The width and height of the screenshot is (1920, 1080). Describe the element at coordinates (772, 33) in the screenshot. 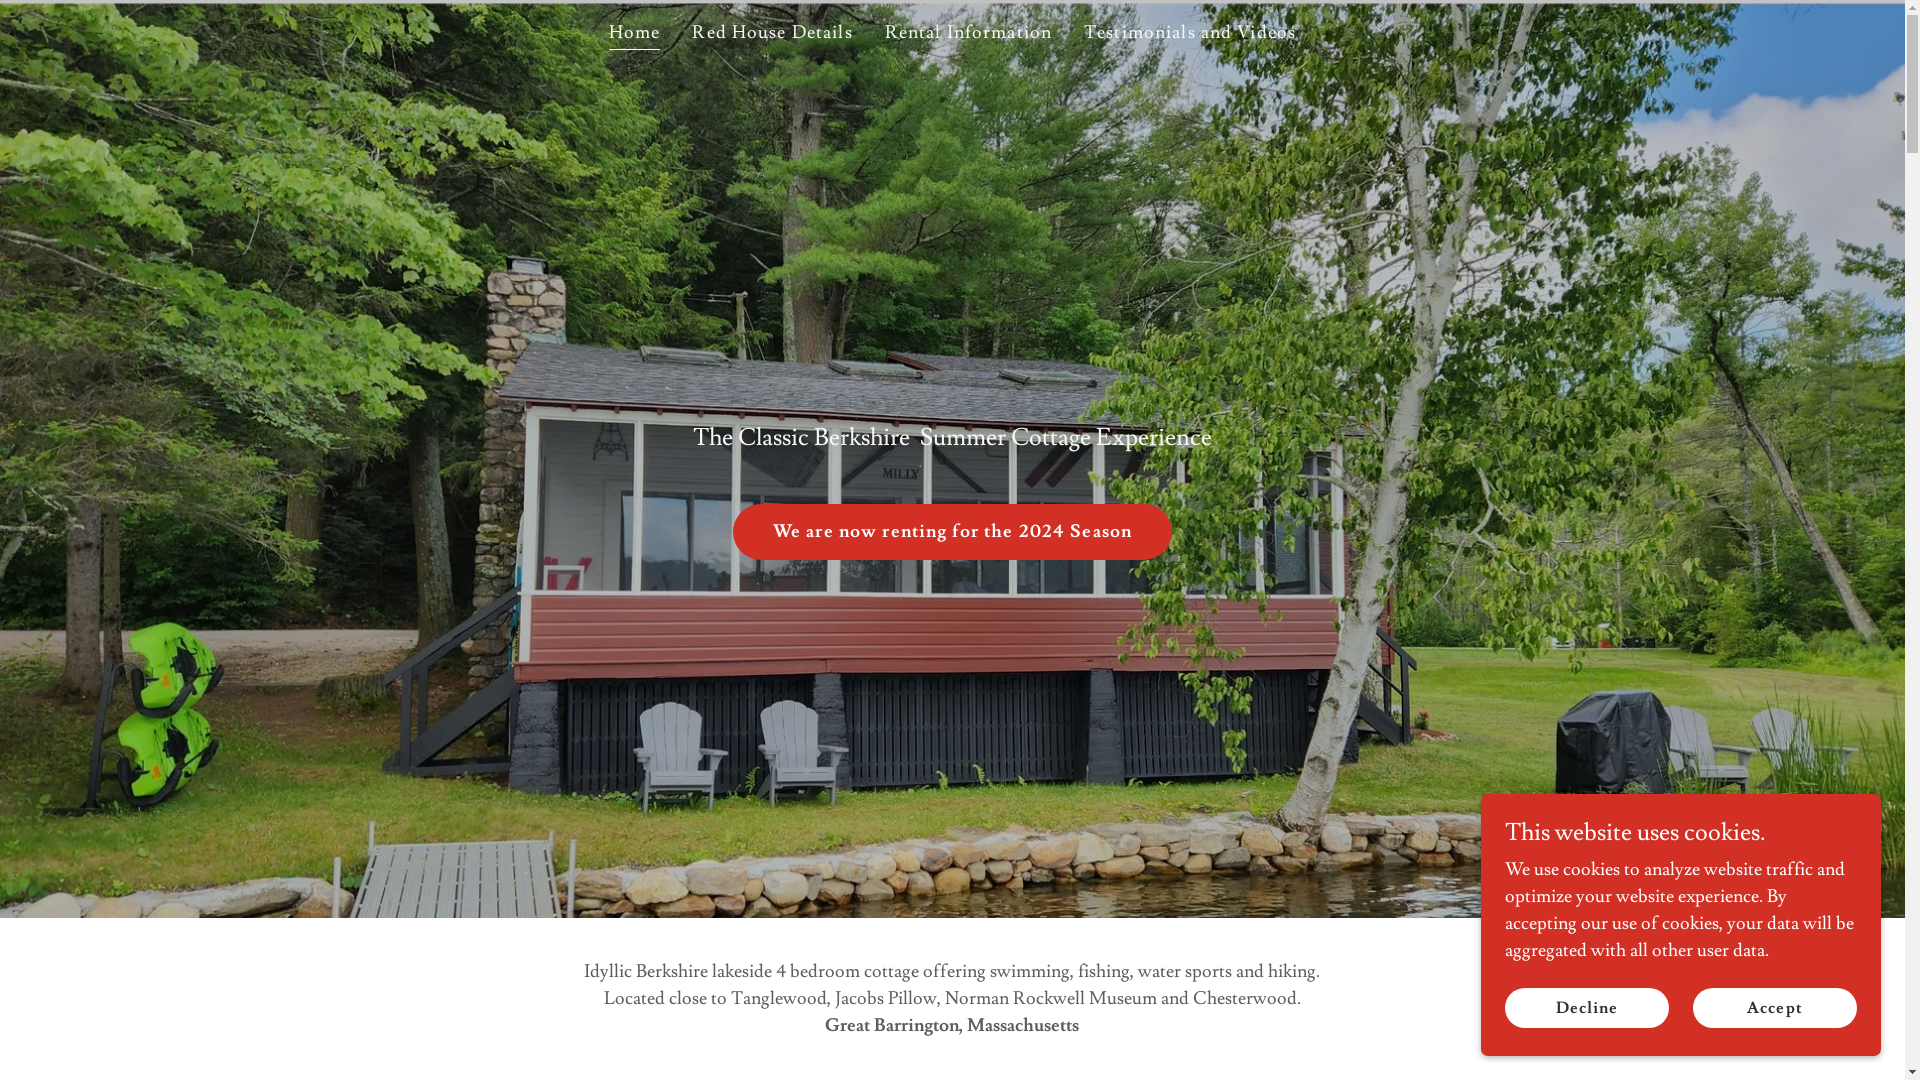

I see `Red House Details` at that location.